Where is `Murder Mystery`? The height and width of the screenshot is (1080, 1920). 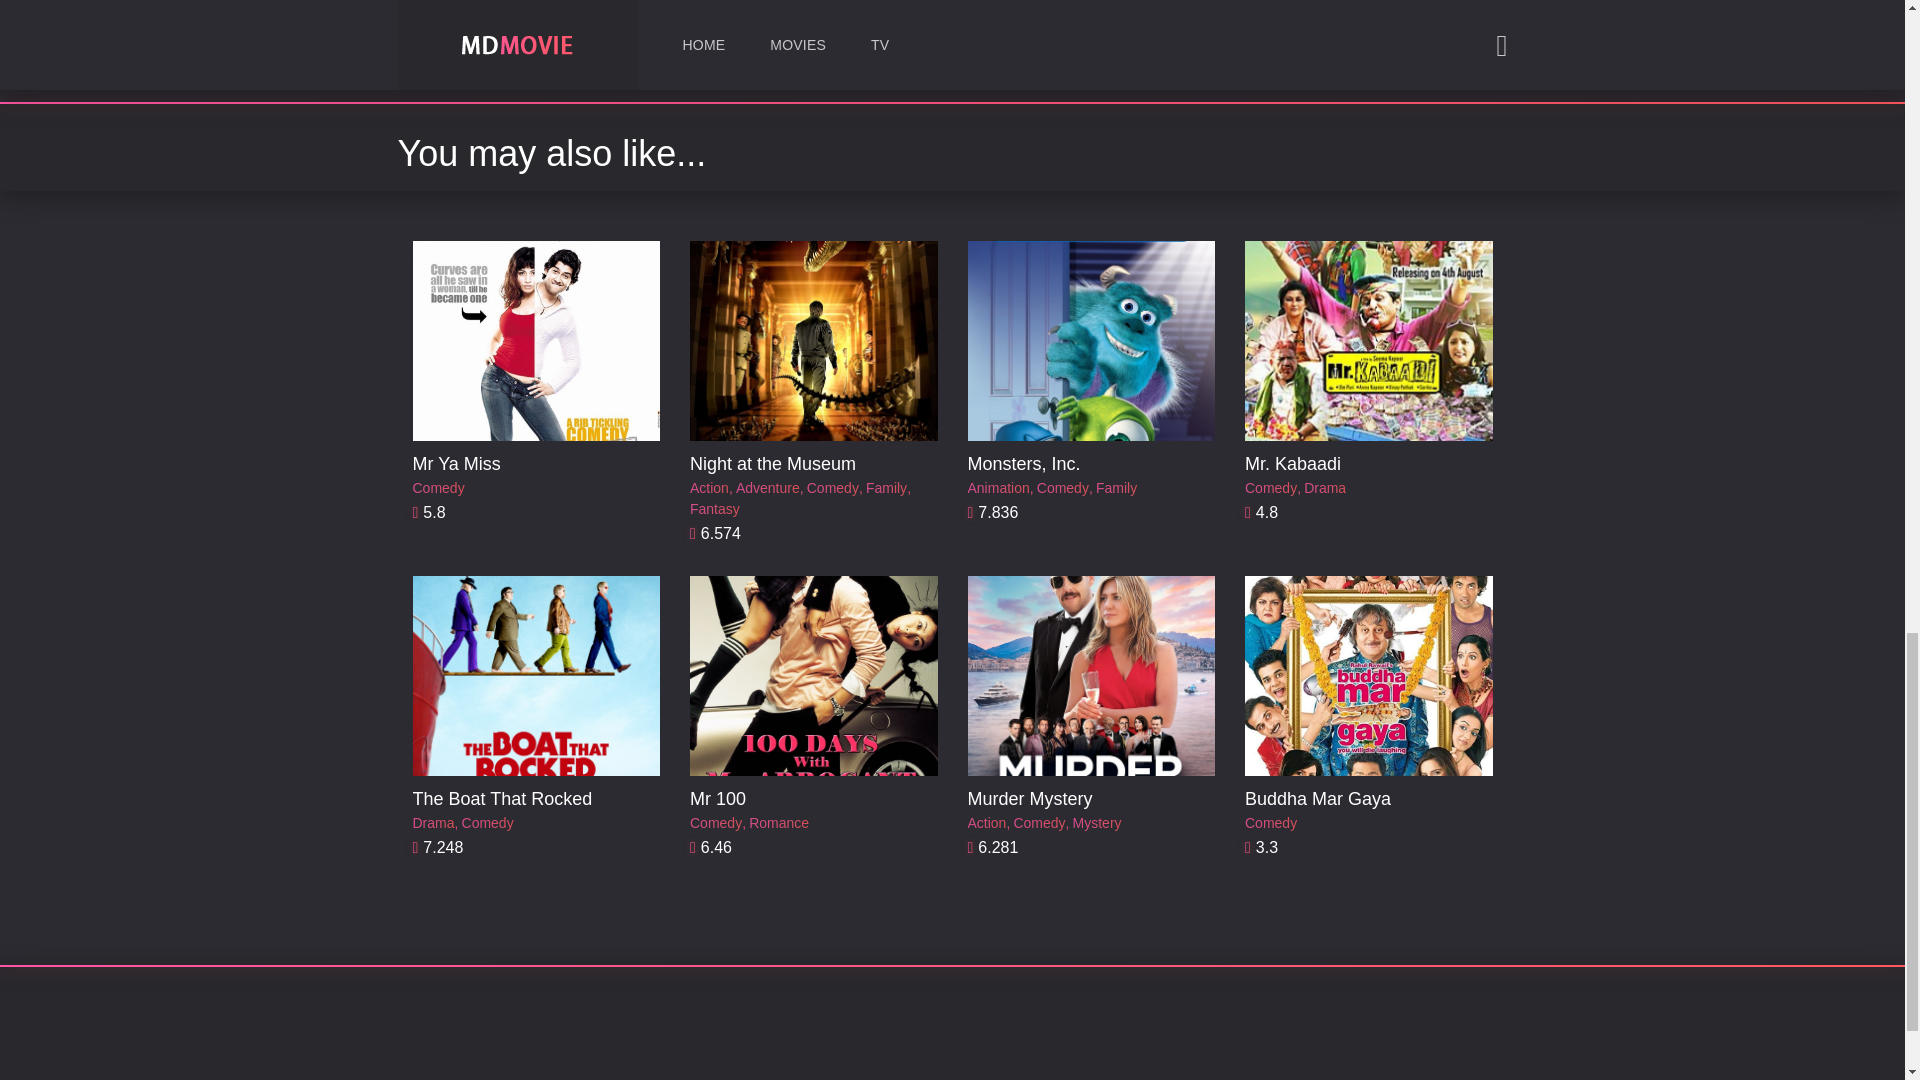 Murder Mystery is located at coordinates (1030, 798).